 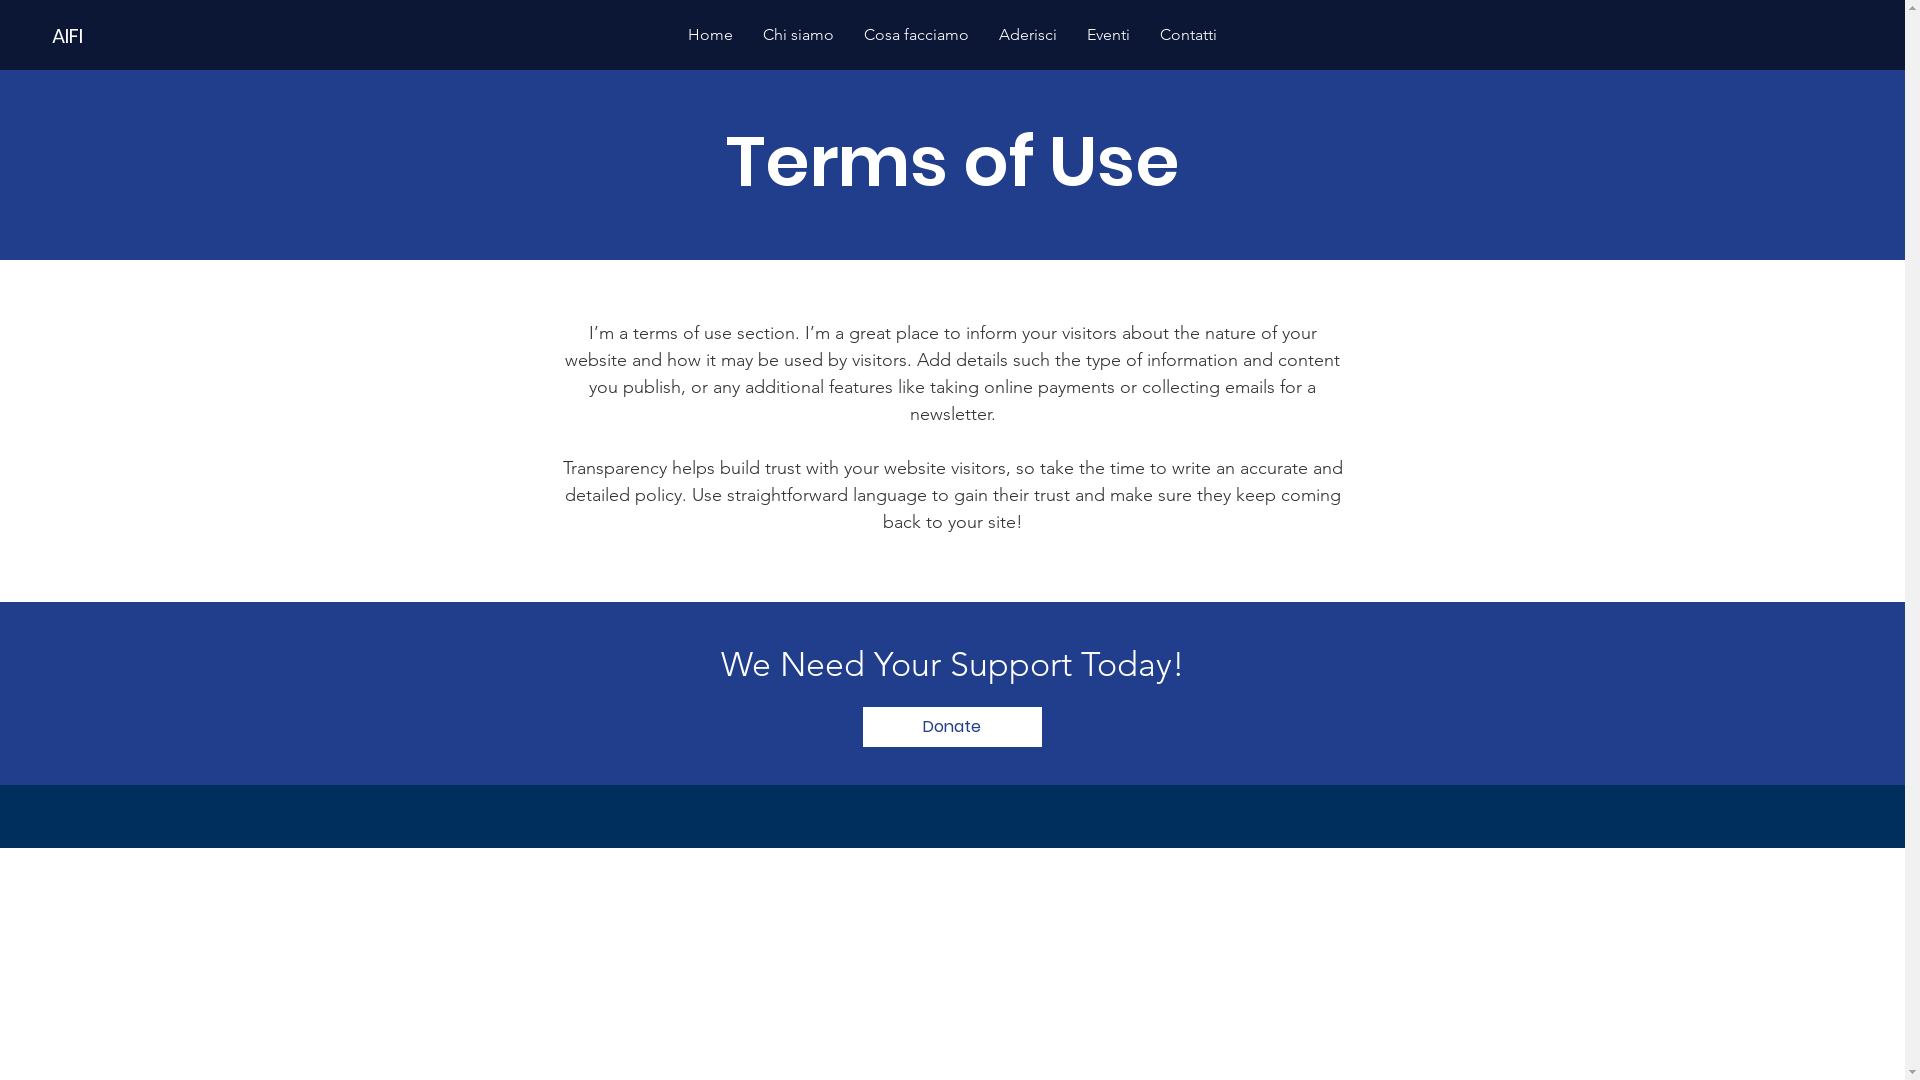 What do you see at coordinates (798, 34) in the screenshot?
I see `Chi siamo` at bounding box center [798, 34].